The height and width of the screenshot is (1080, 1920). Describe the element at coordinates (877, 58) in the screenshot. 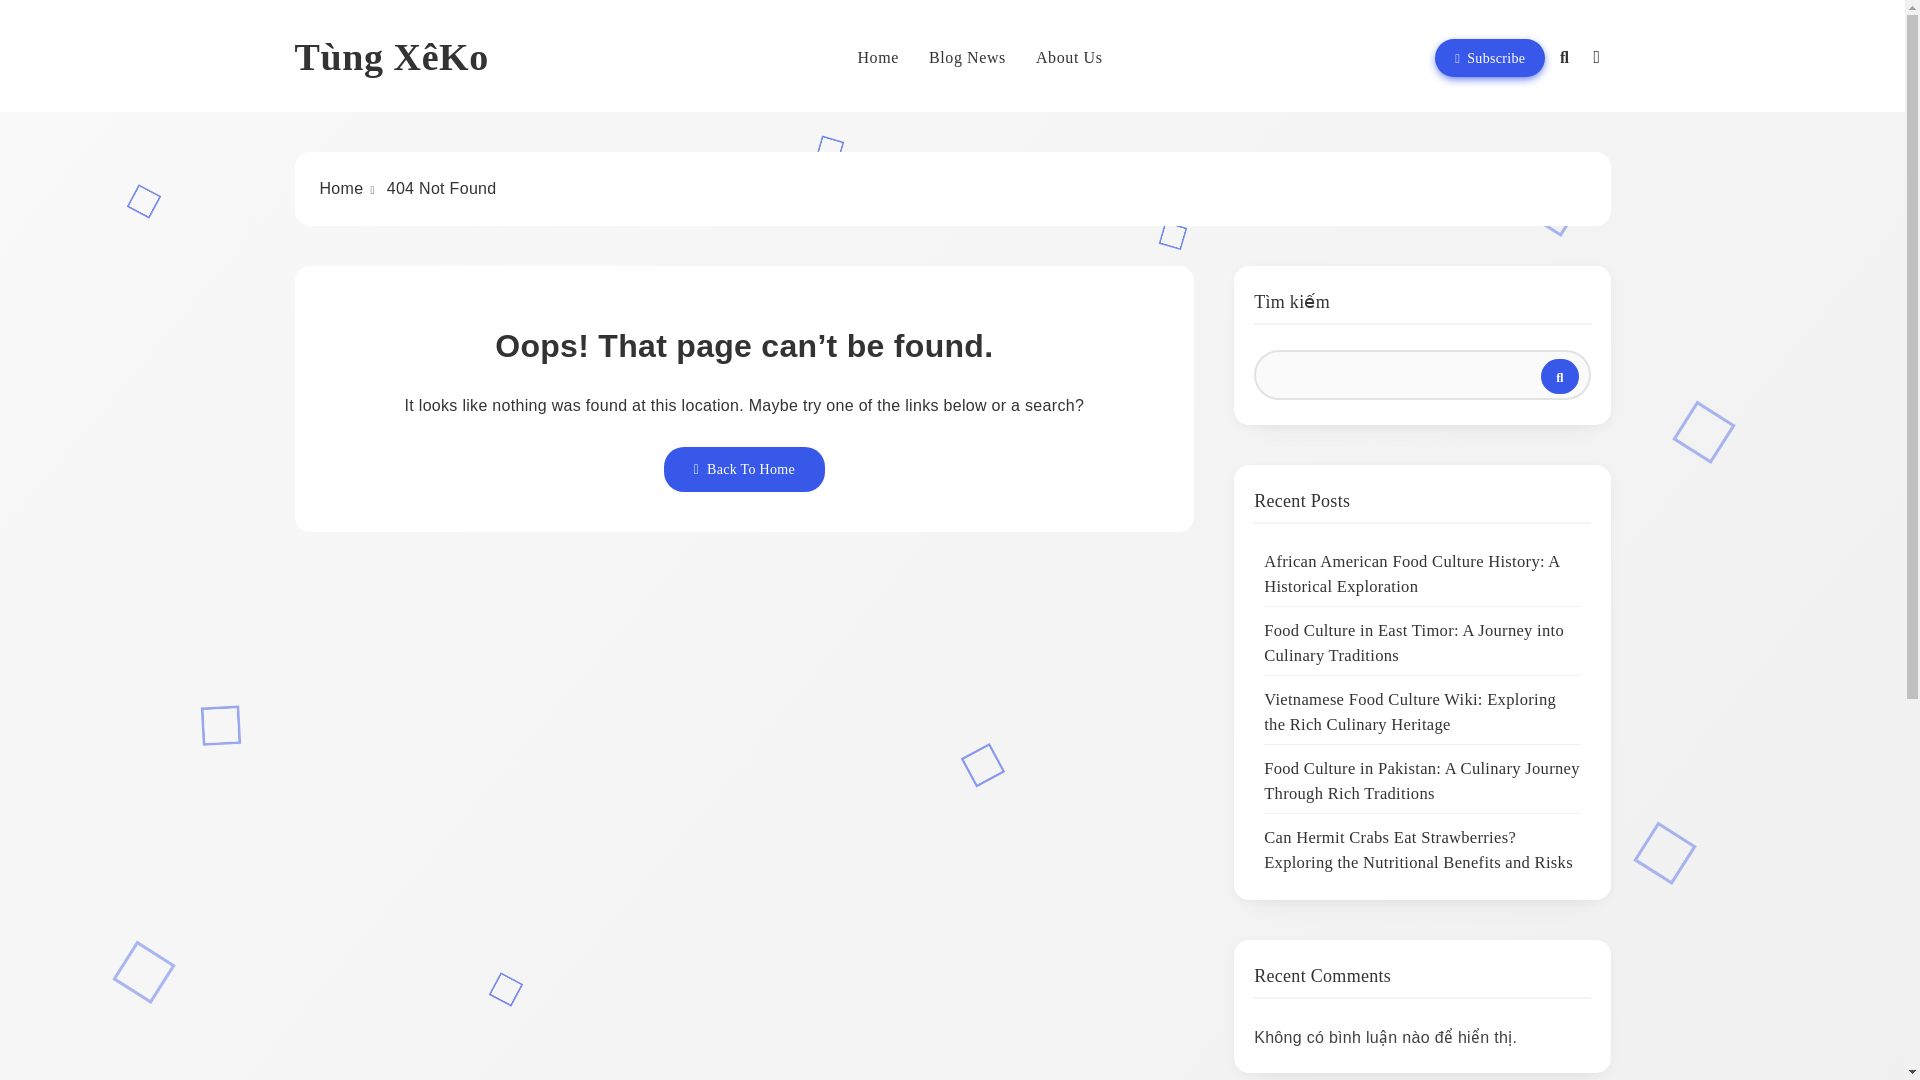

I see `Home` at that location.